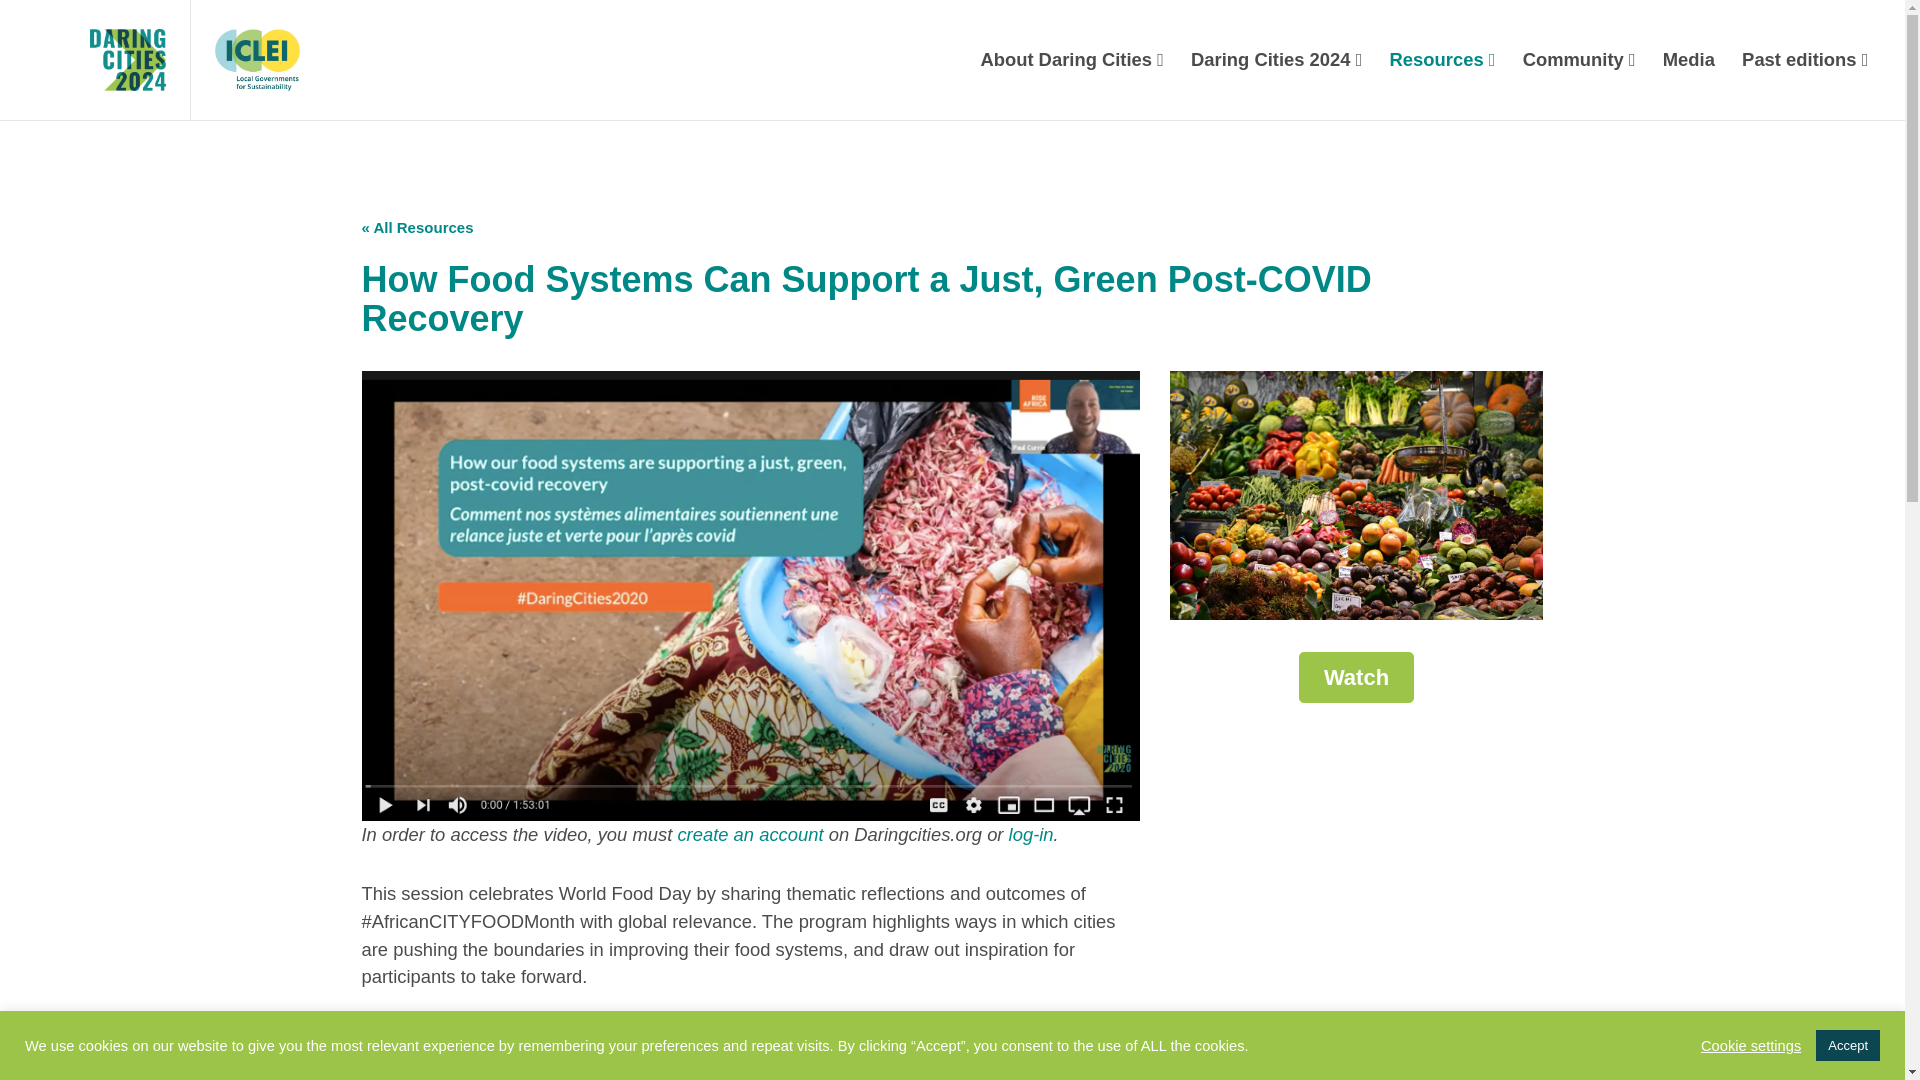 This screenshot has height=1080, width=1920. Describe the element at coordinates (1579, 60) in the screenshot. I see `Community` at that location.